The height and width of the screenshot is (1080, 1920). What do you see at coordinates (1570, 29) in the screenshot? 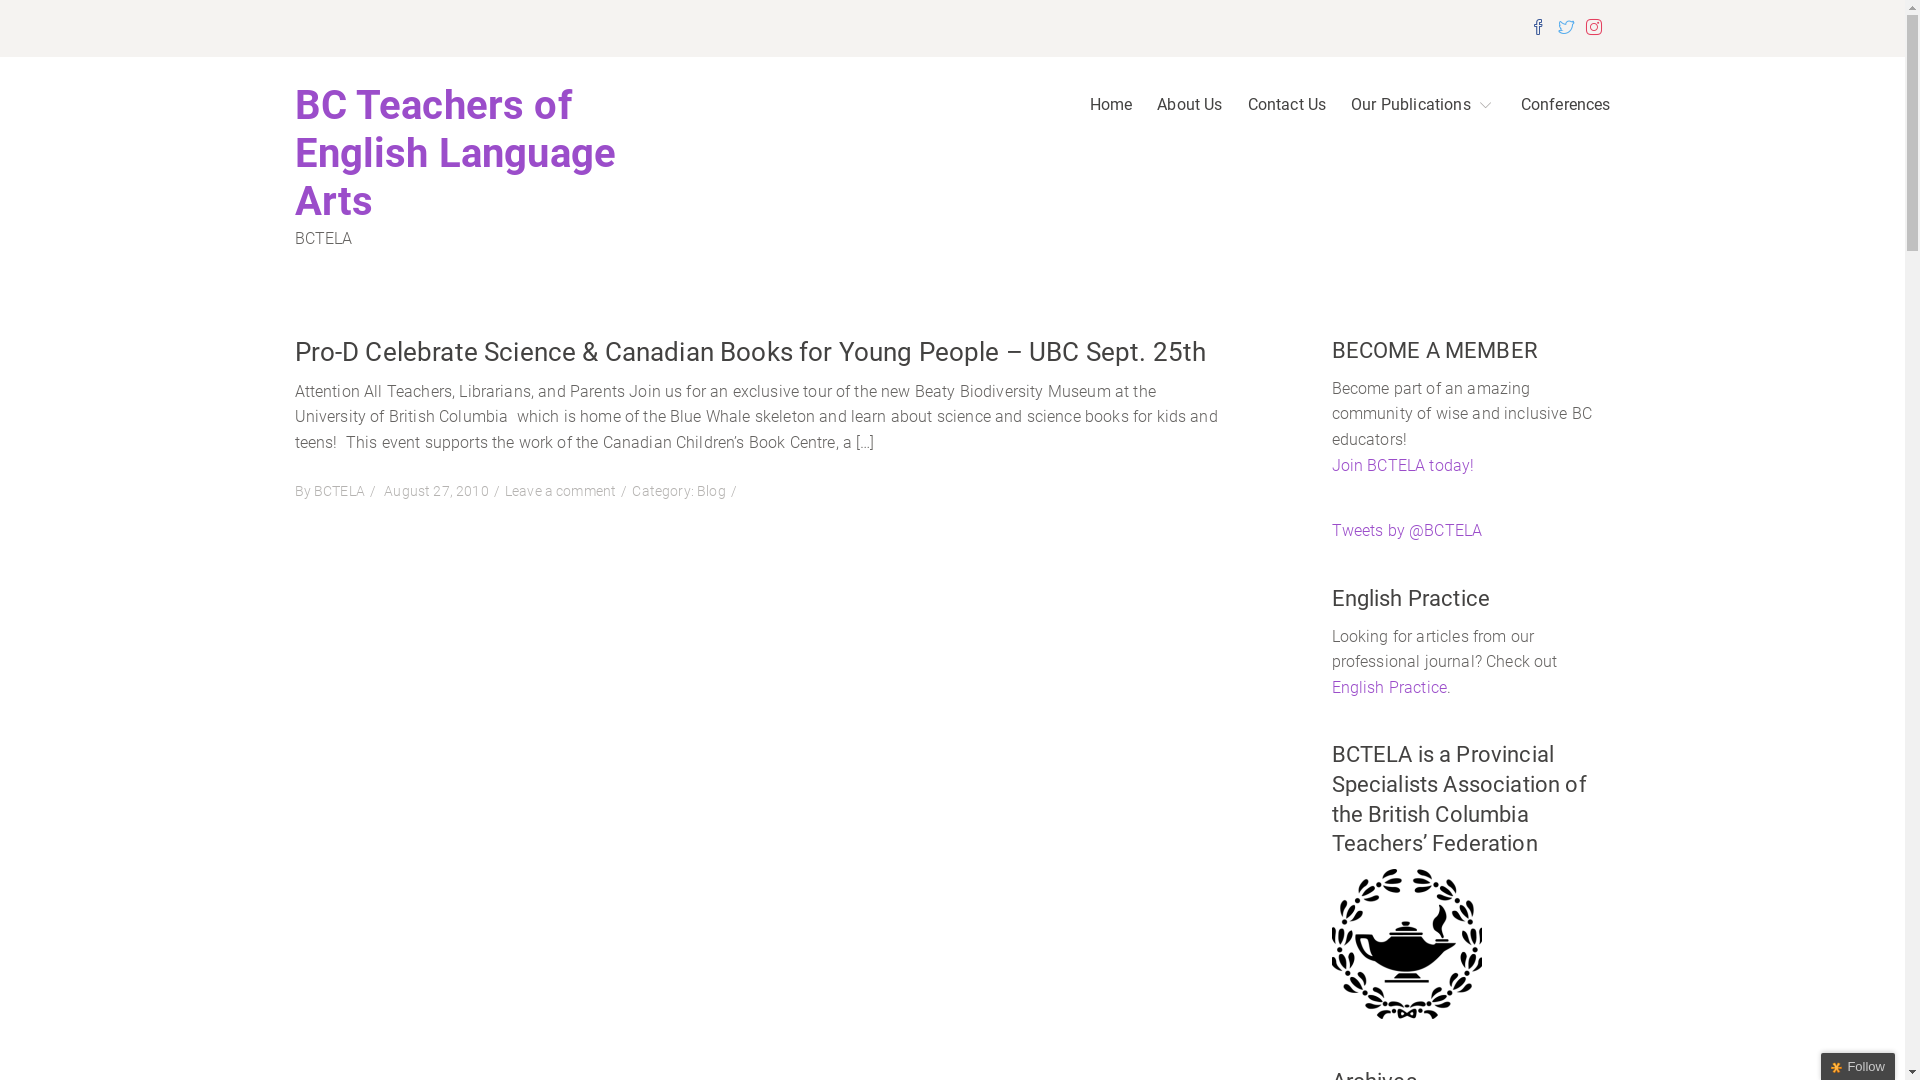
I see `Twitter` at bounding box center [1570, 29].